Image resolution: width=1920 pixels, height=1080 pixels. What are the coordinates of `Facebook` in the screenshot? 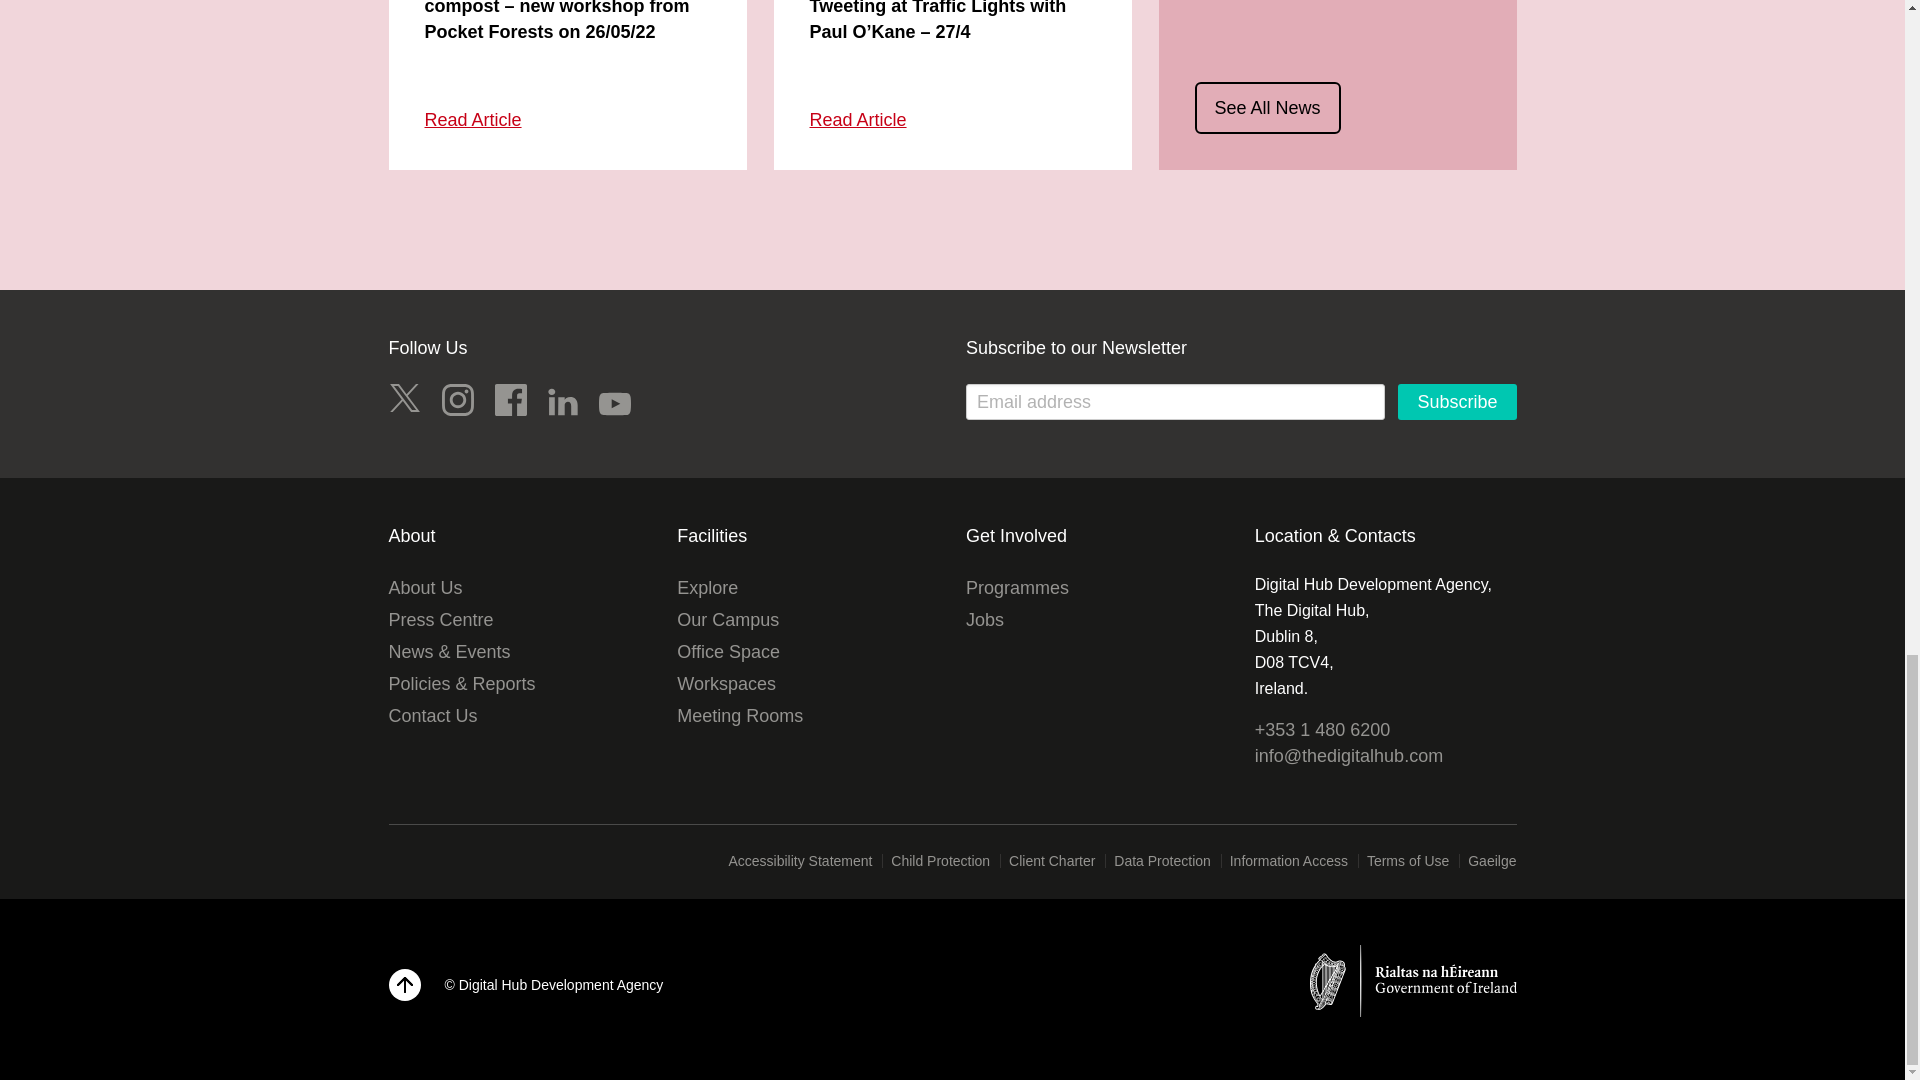 It's located at (510, 400).